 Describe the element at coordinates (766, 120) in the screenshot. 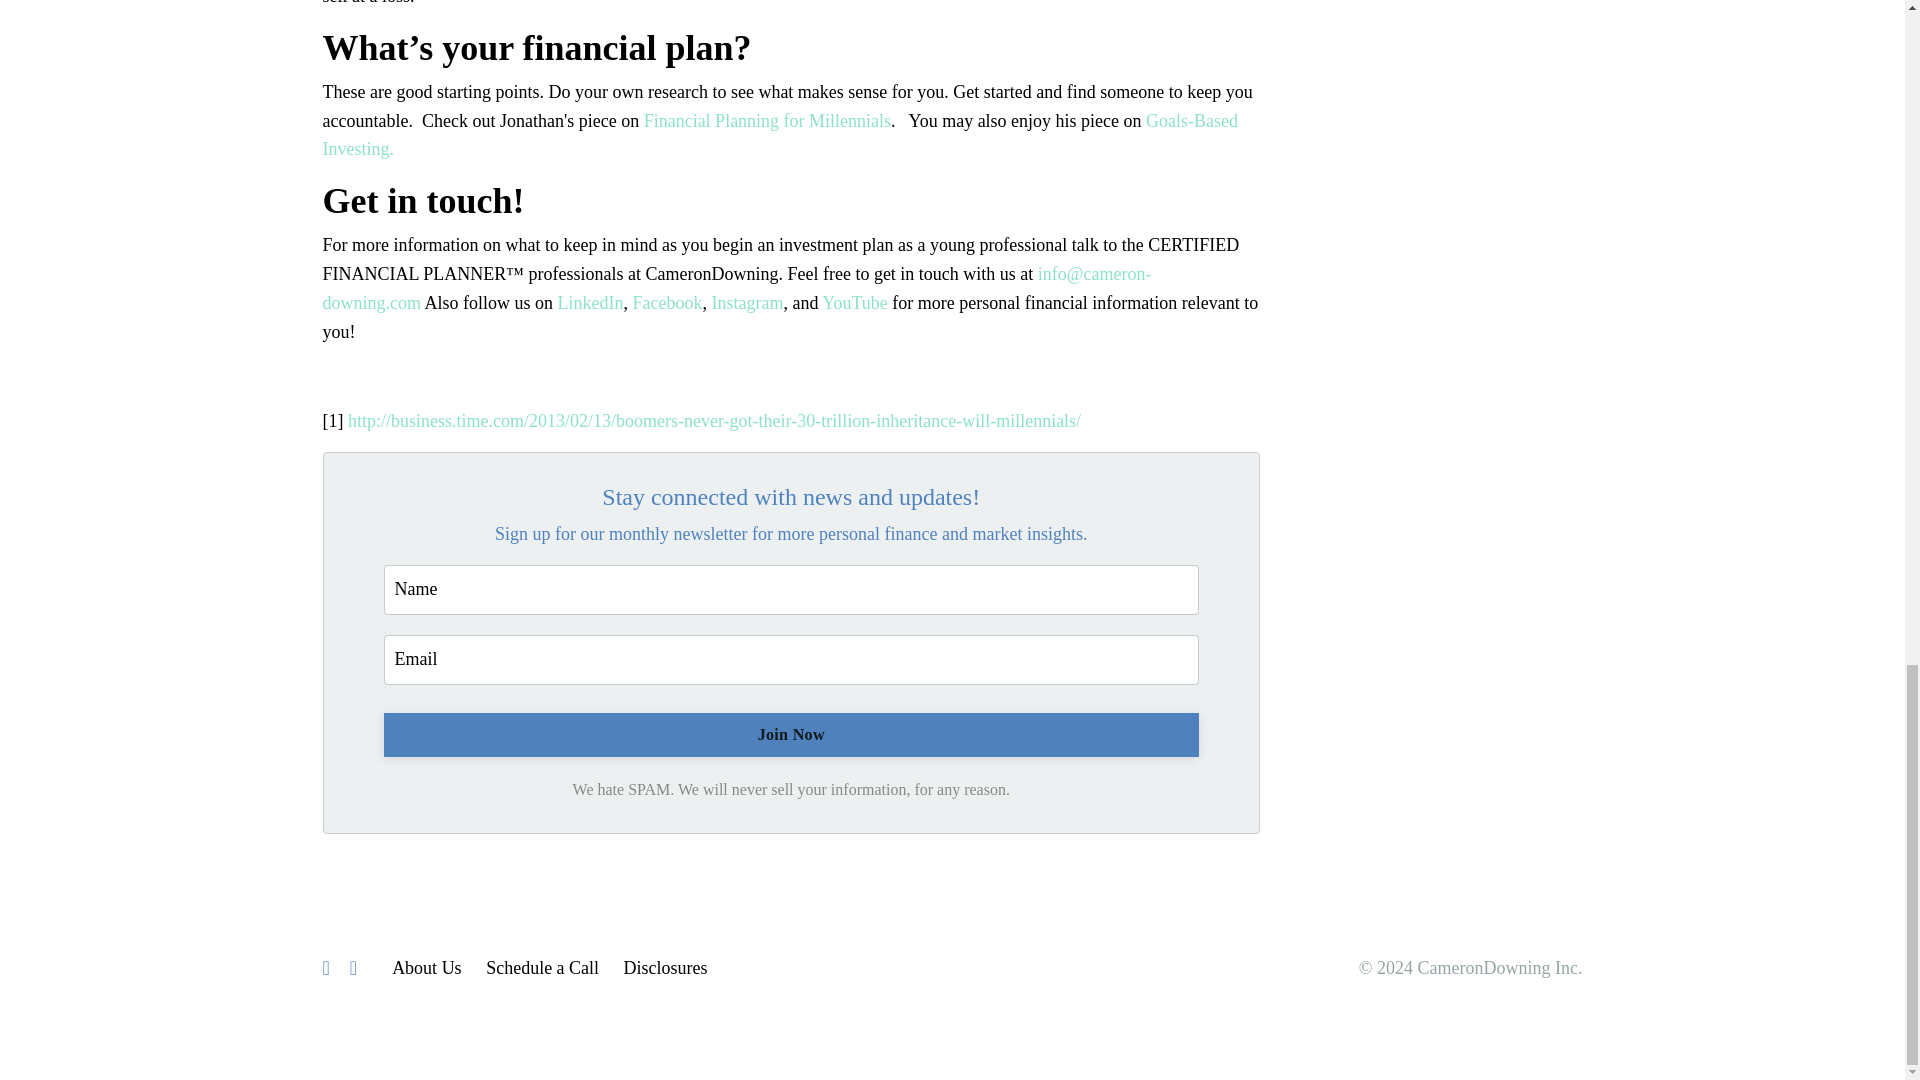

I see `Financial Planning for Millennials` at that location.